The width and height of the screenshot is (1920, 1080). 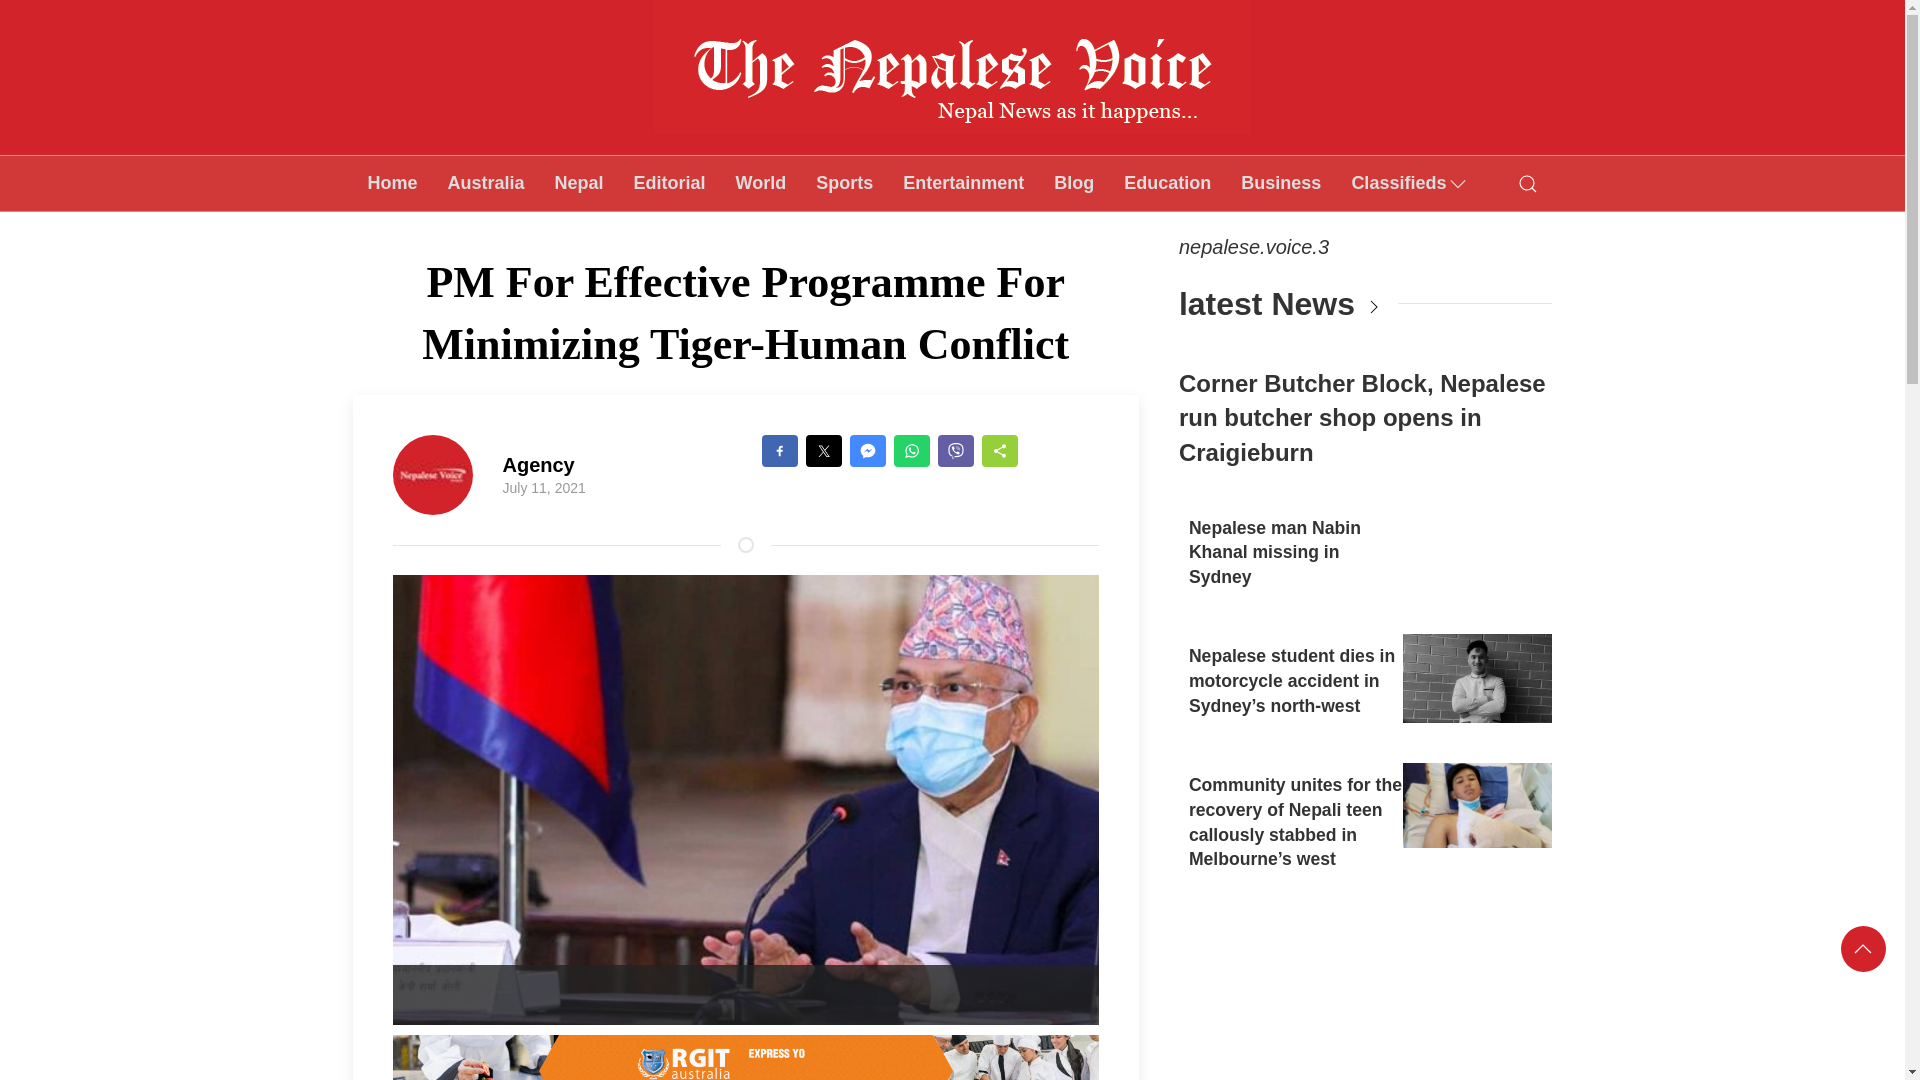 I want to click on Nepal, so click(x=578, y=182).